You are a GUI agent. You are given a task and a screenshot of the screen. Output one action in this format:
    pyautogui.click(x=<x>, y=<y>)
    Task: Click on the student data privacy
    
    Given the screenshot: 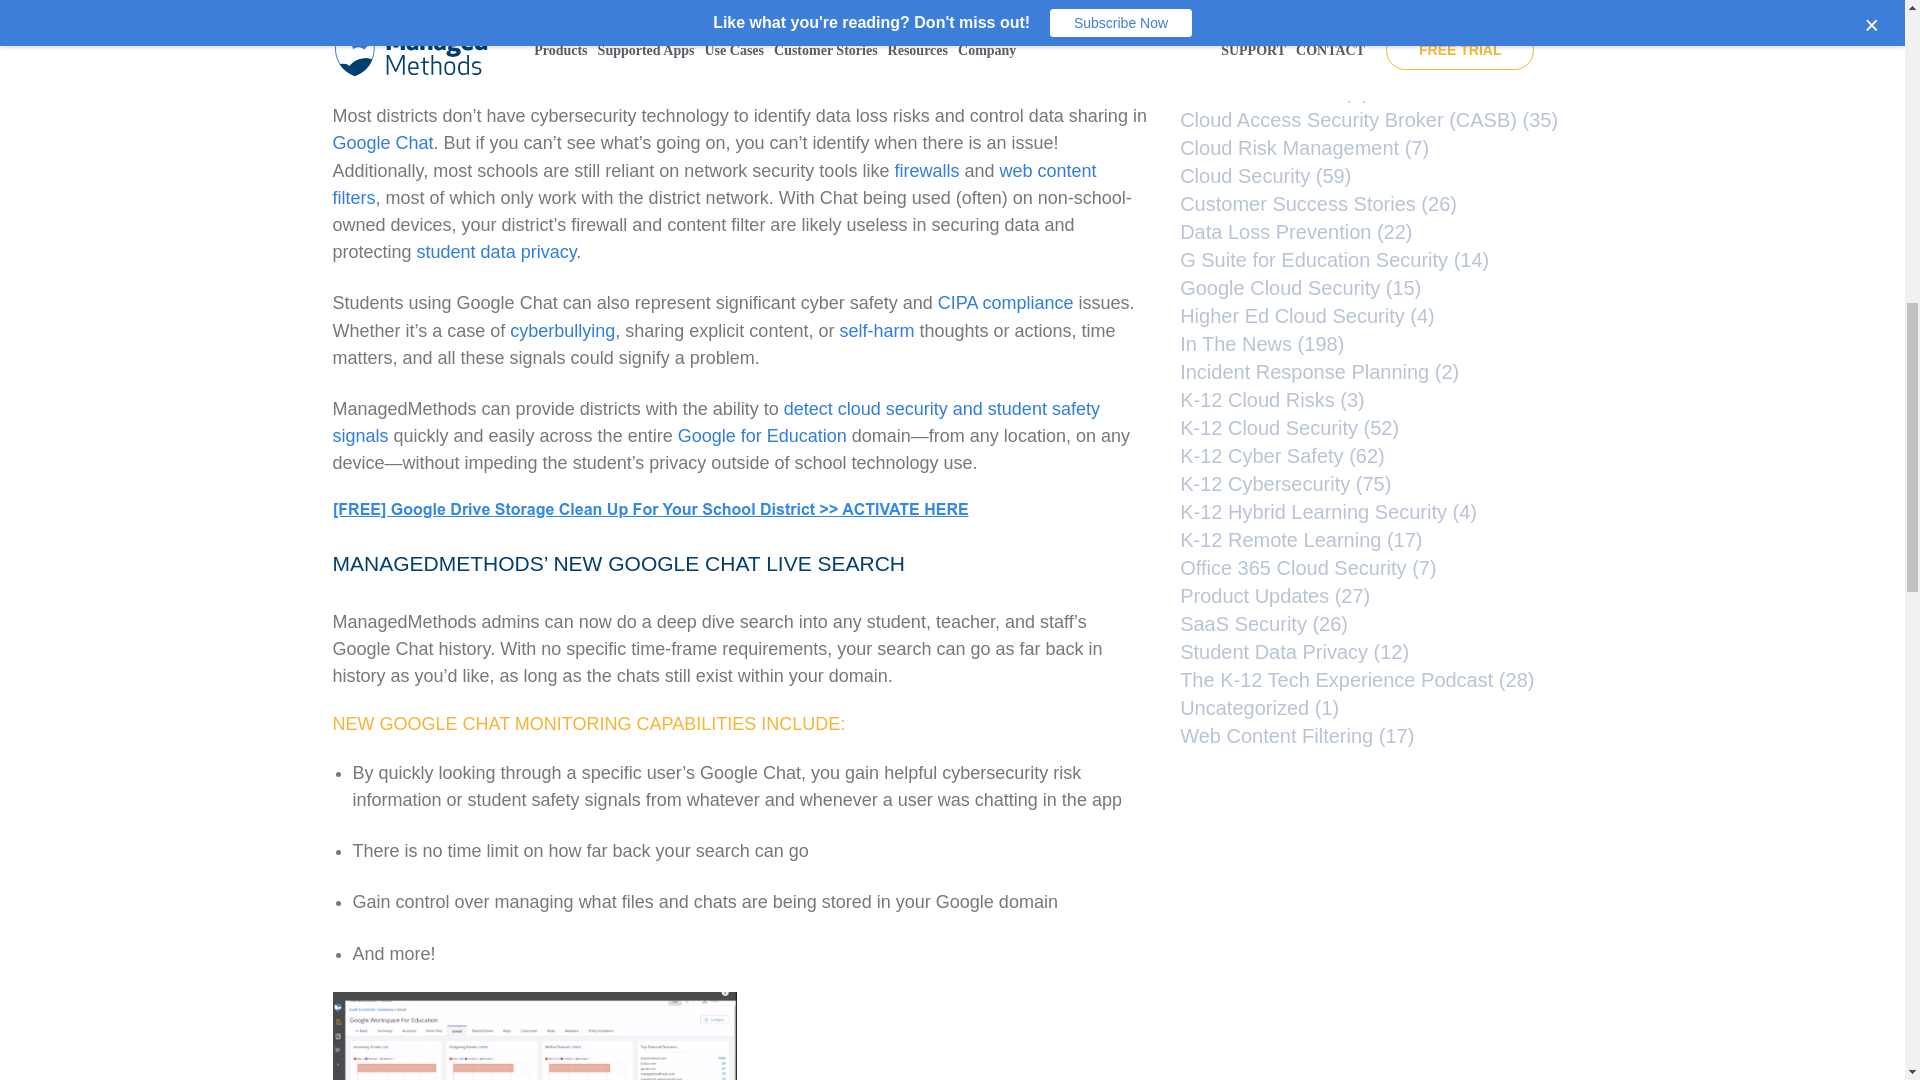 What is the action you would take?
    pyautogui.click(x=496, y=252)
    